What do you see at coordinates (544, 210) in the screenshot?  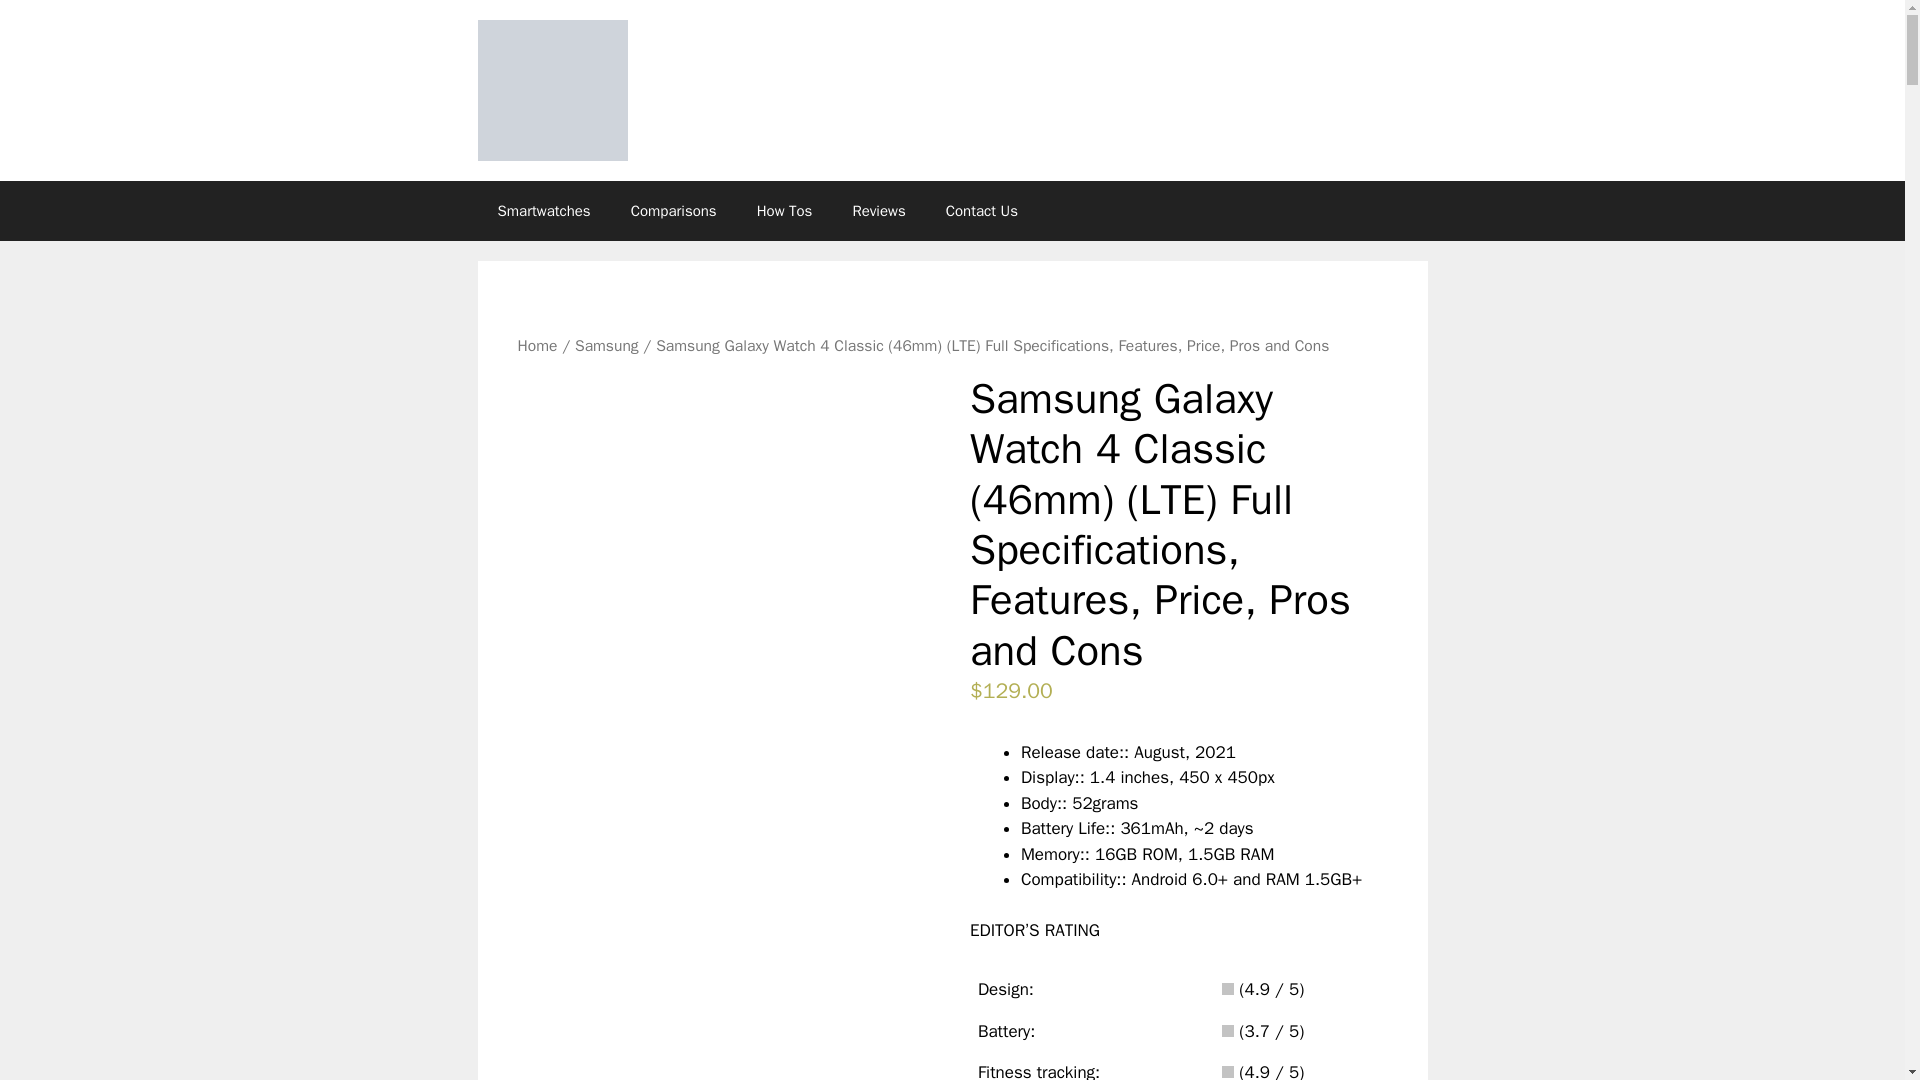 I see `Smartwatches` at bounding box center [544, 210].